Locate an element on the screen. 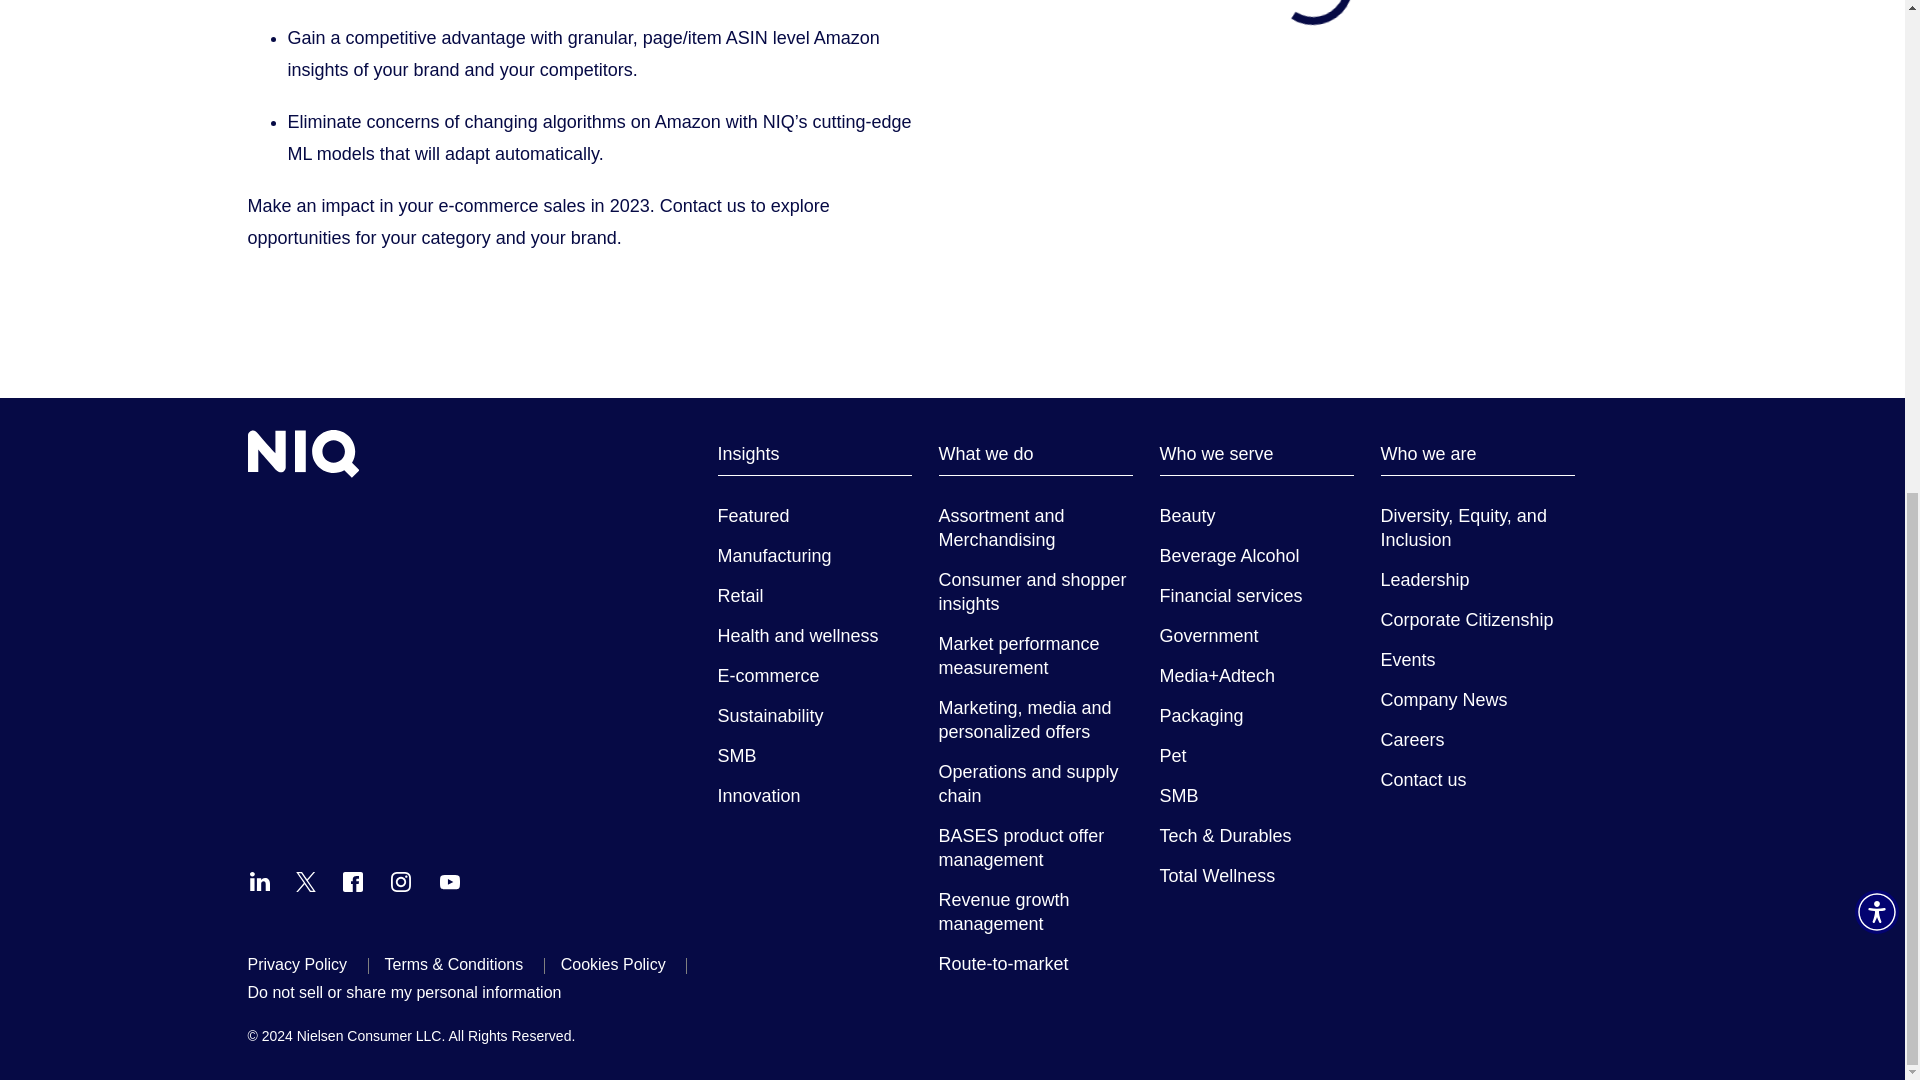 The height and width of the screenshot is (1080, 1920). Facebook is located at coordinates (352, 882).